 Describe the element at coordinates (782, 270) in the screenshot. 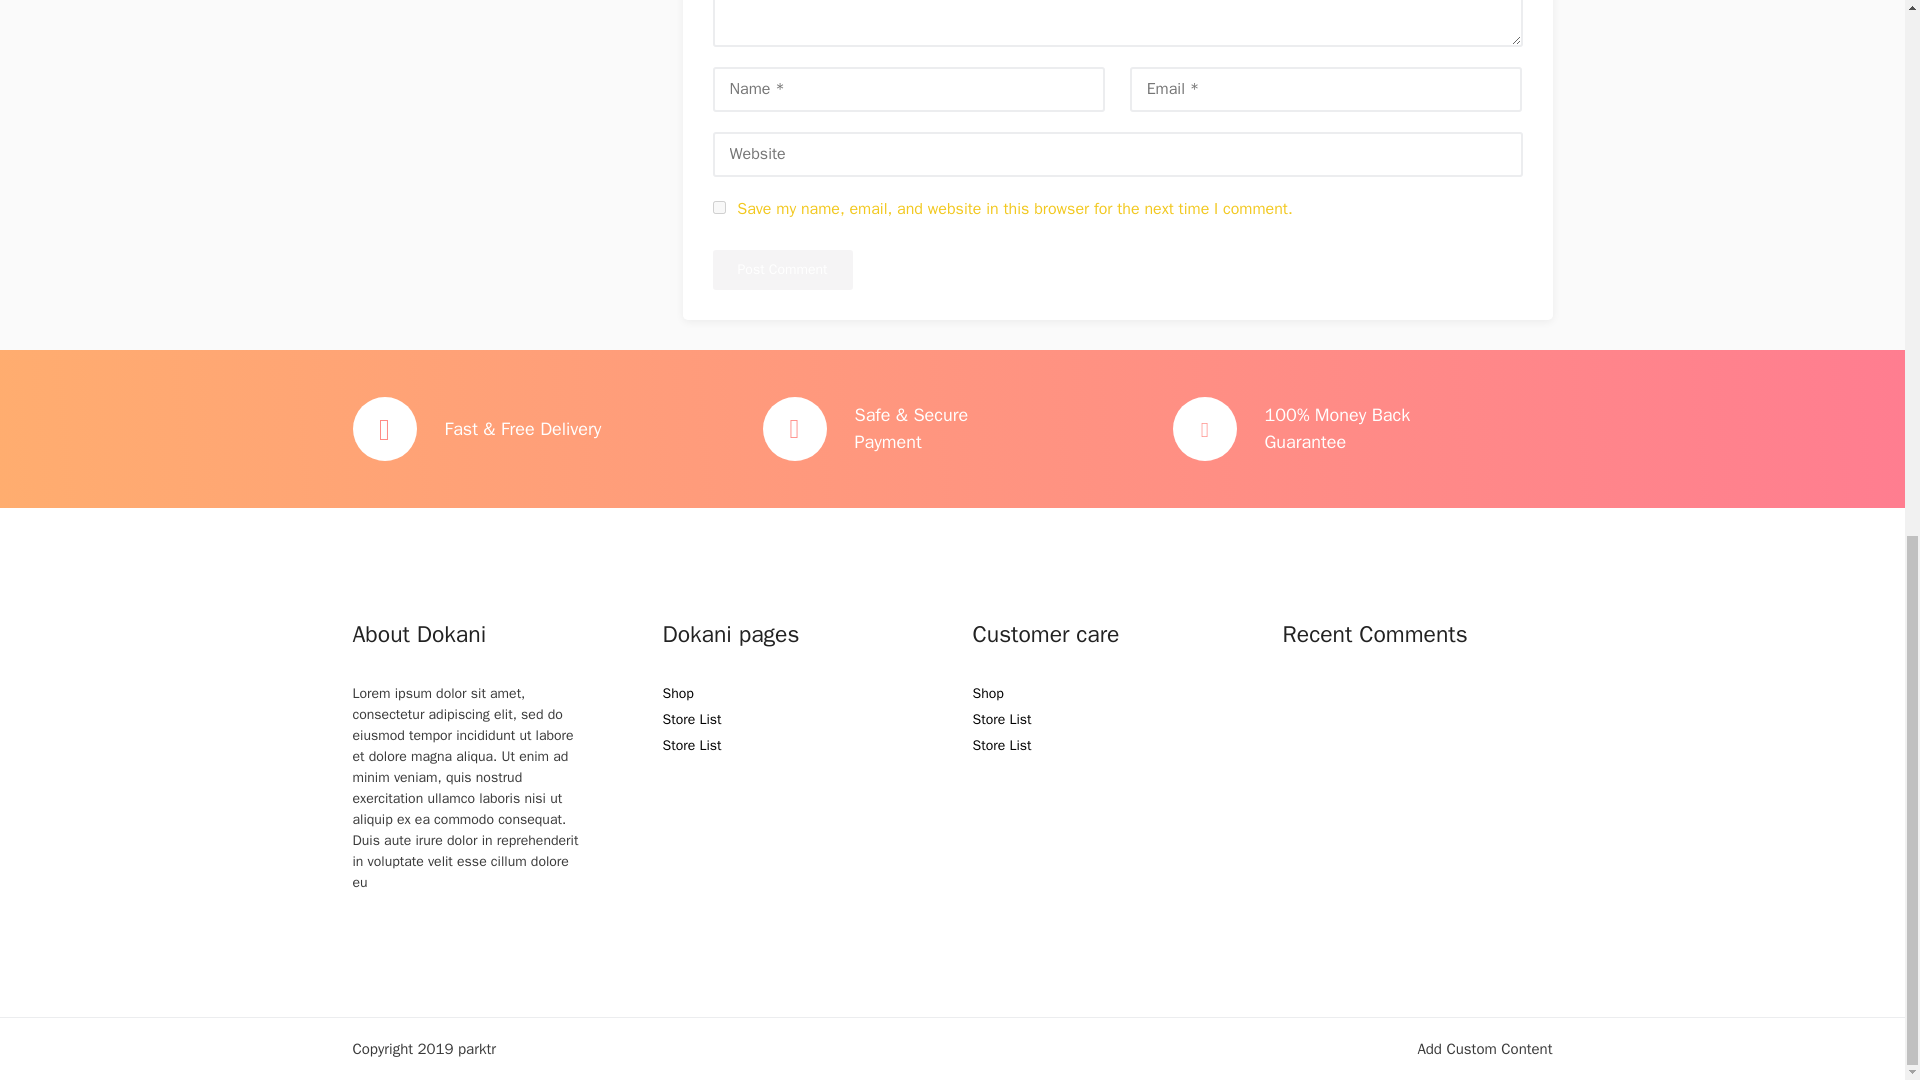

I see `Post Comment` at that location.